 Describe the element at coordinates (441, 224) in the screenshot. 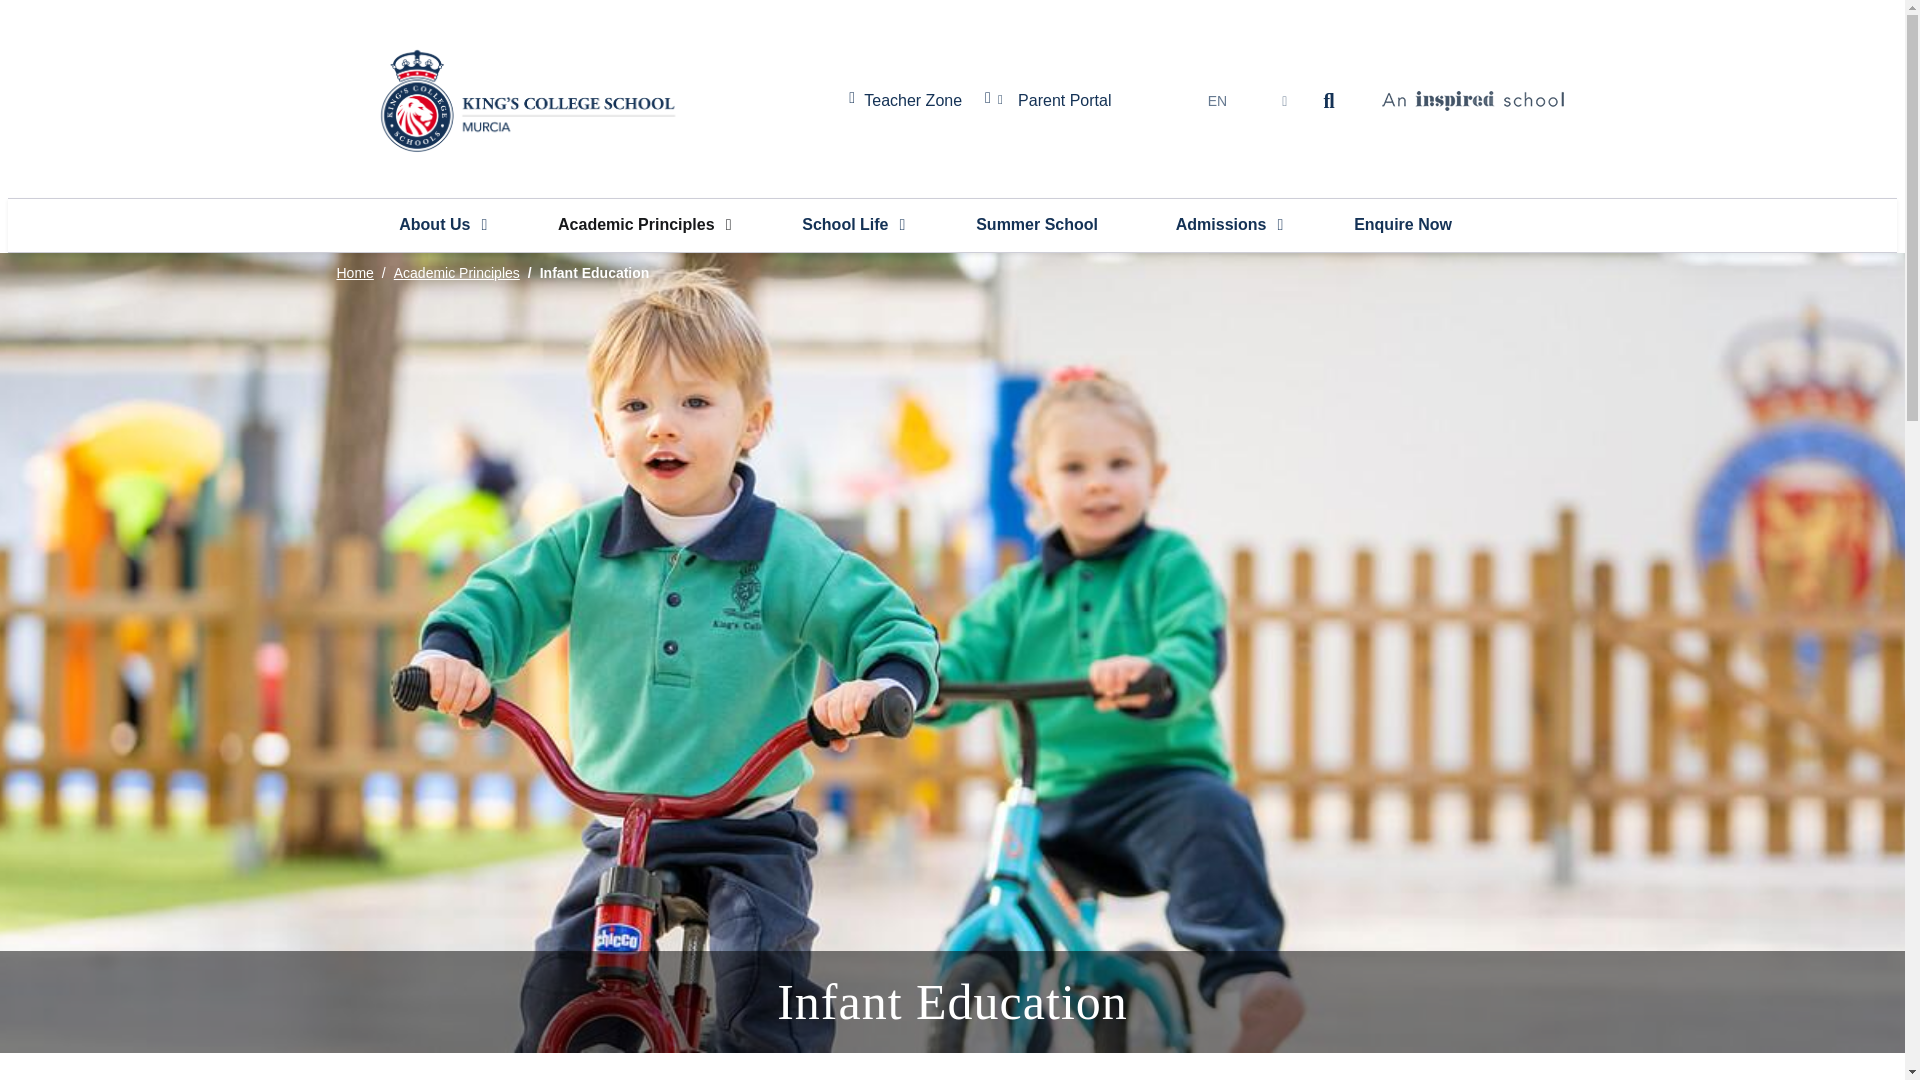

I see `About Us` at that location.